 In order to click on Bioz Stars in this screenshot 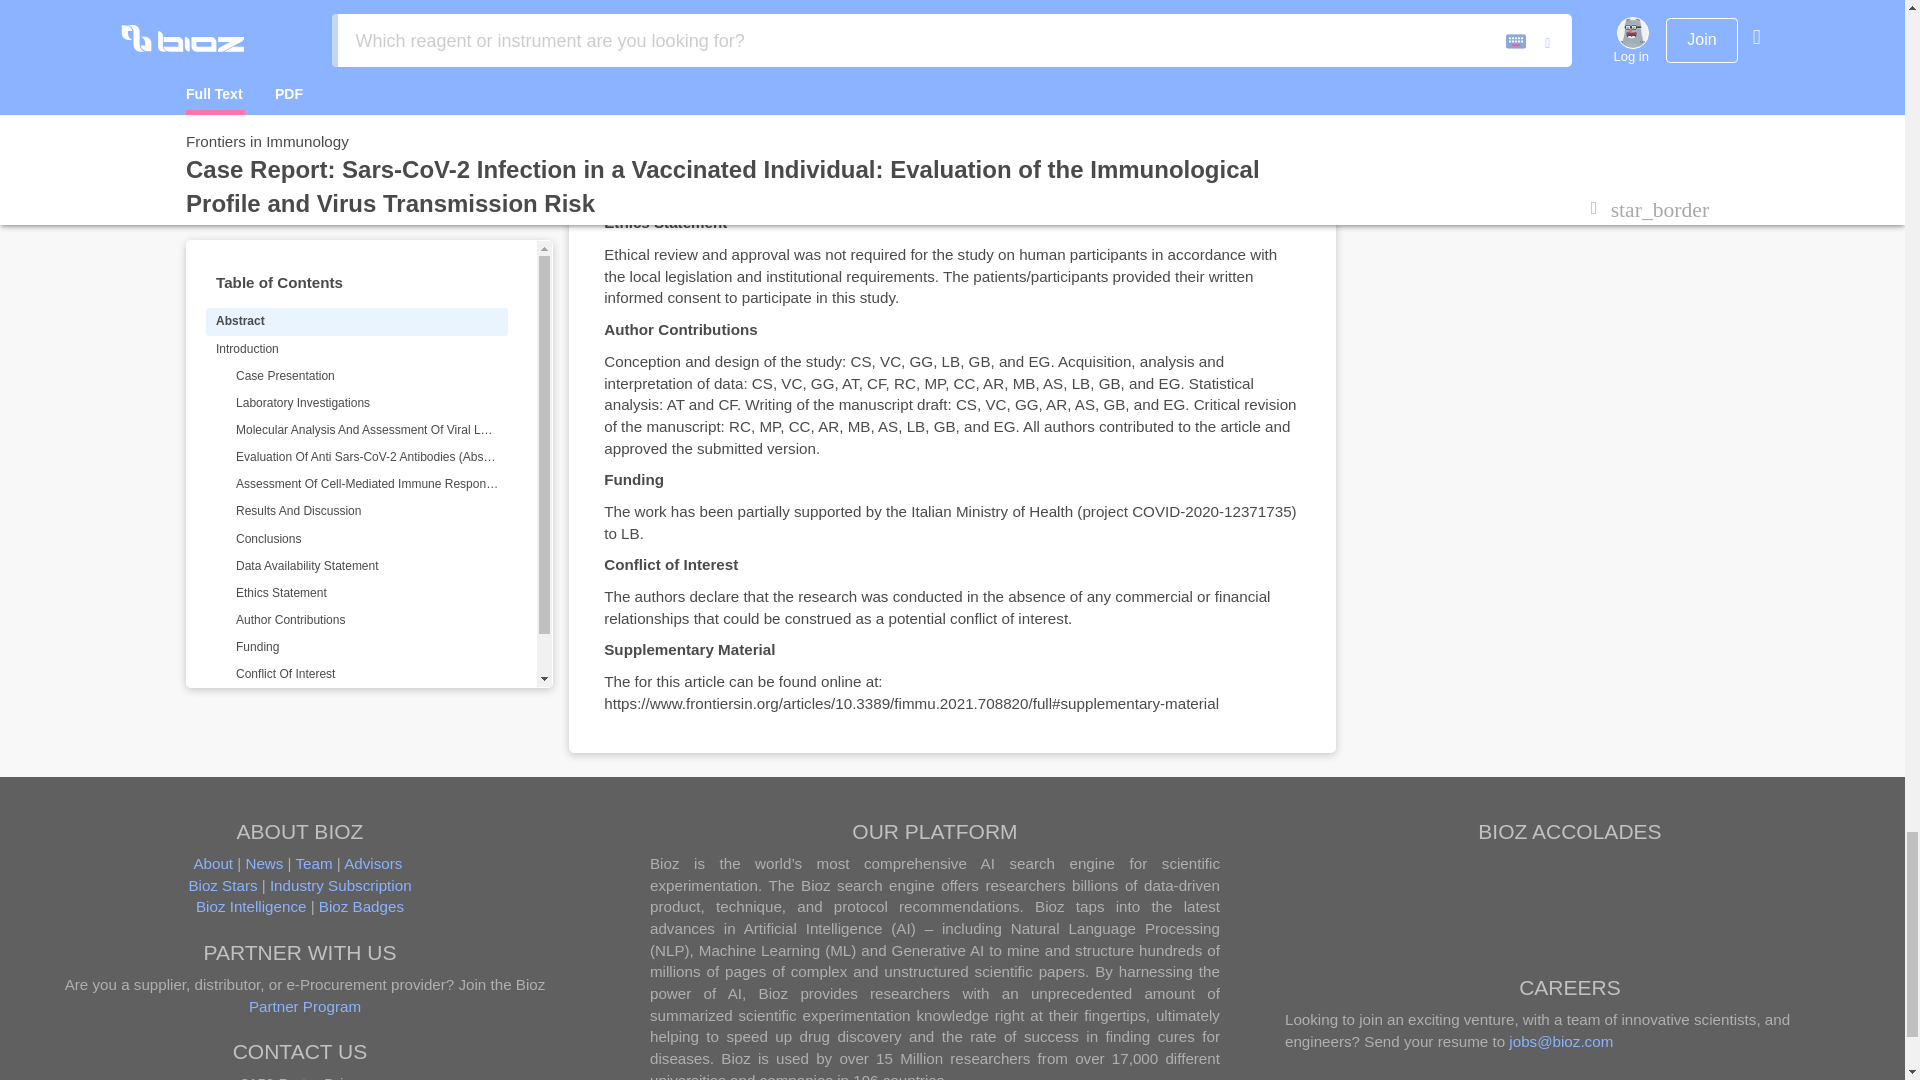, I will do `click(222, 885)`.